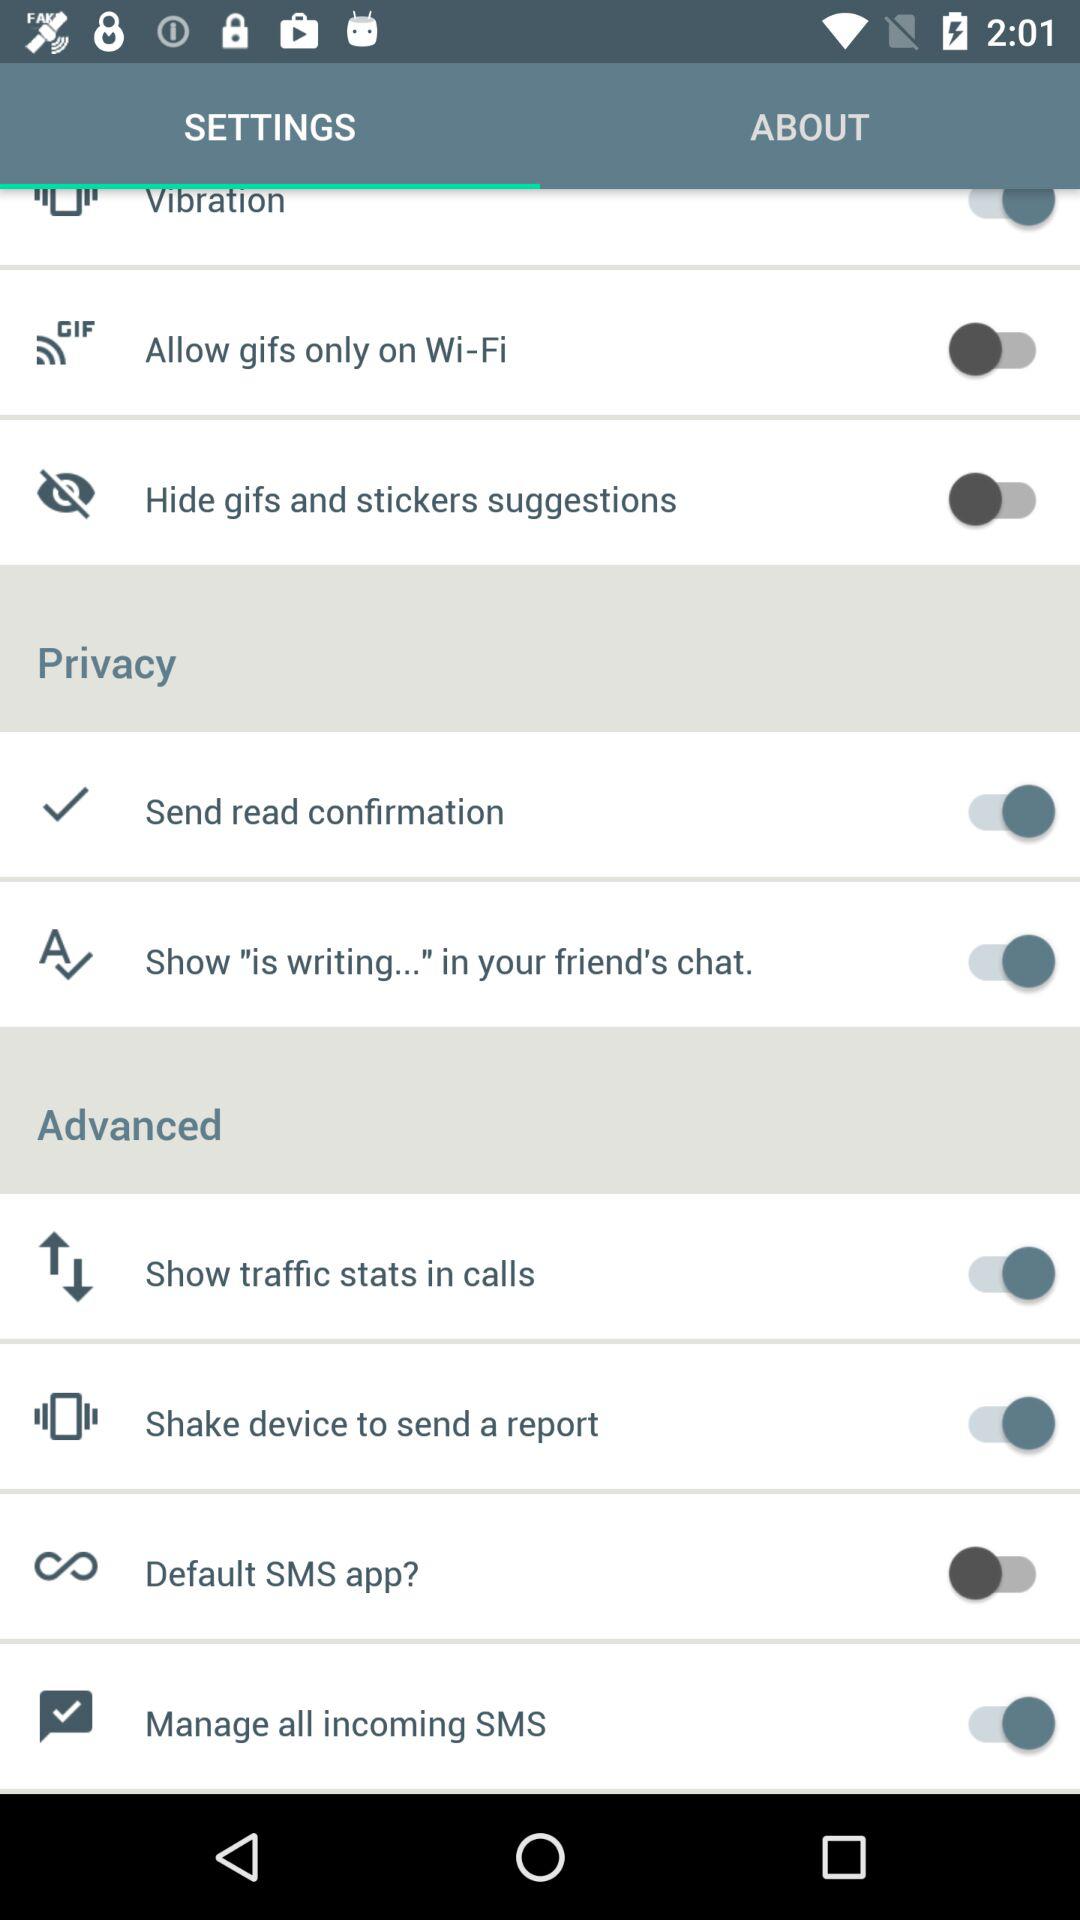  What do you see at coordinates (1002, 210) in the screenshot?
I see `turn off vibration` at bounding box center [1002, 210].